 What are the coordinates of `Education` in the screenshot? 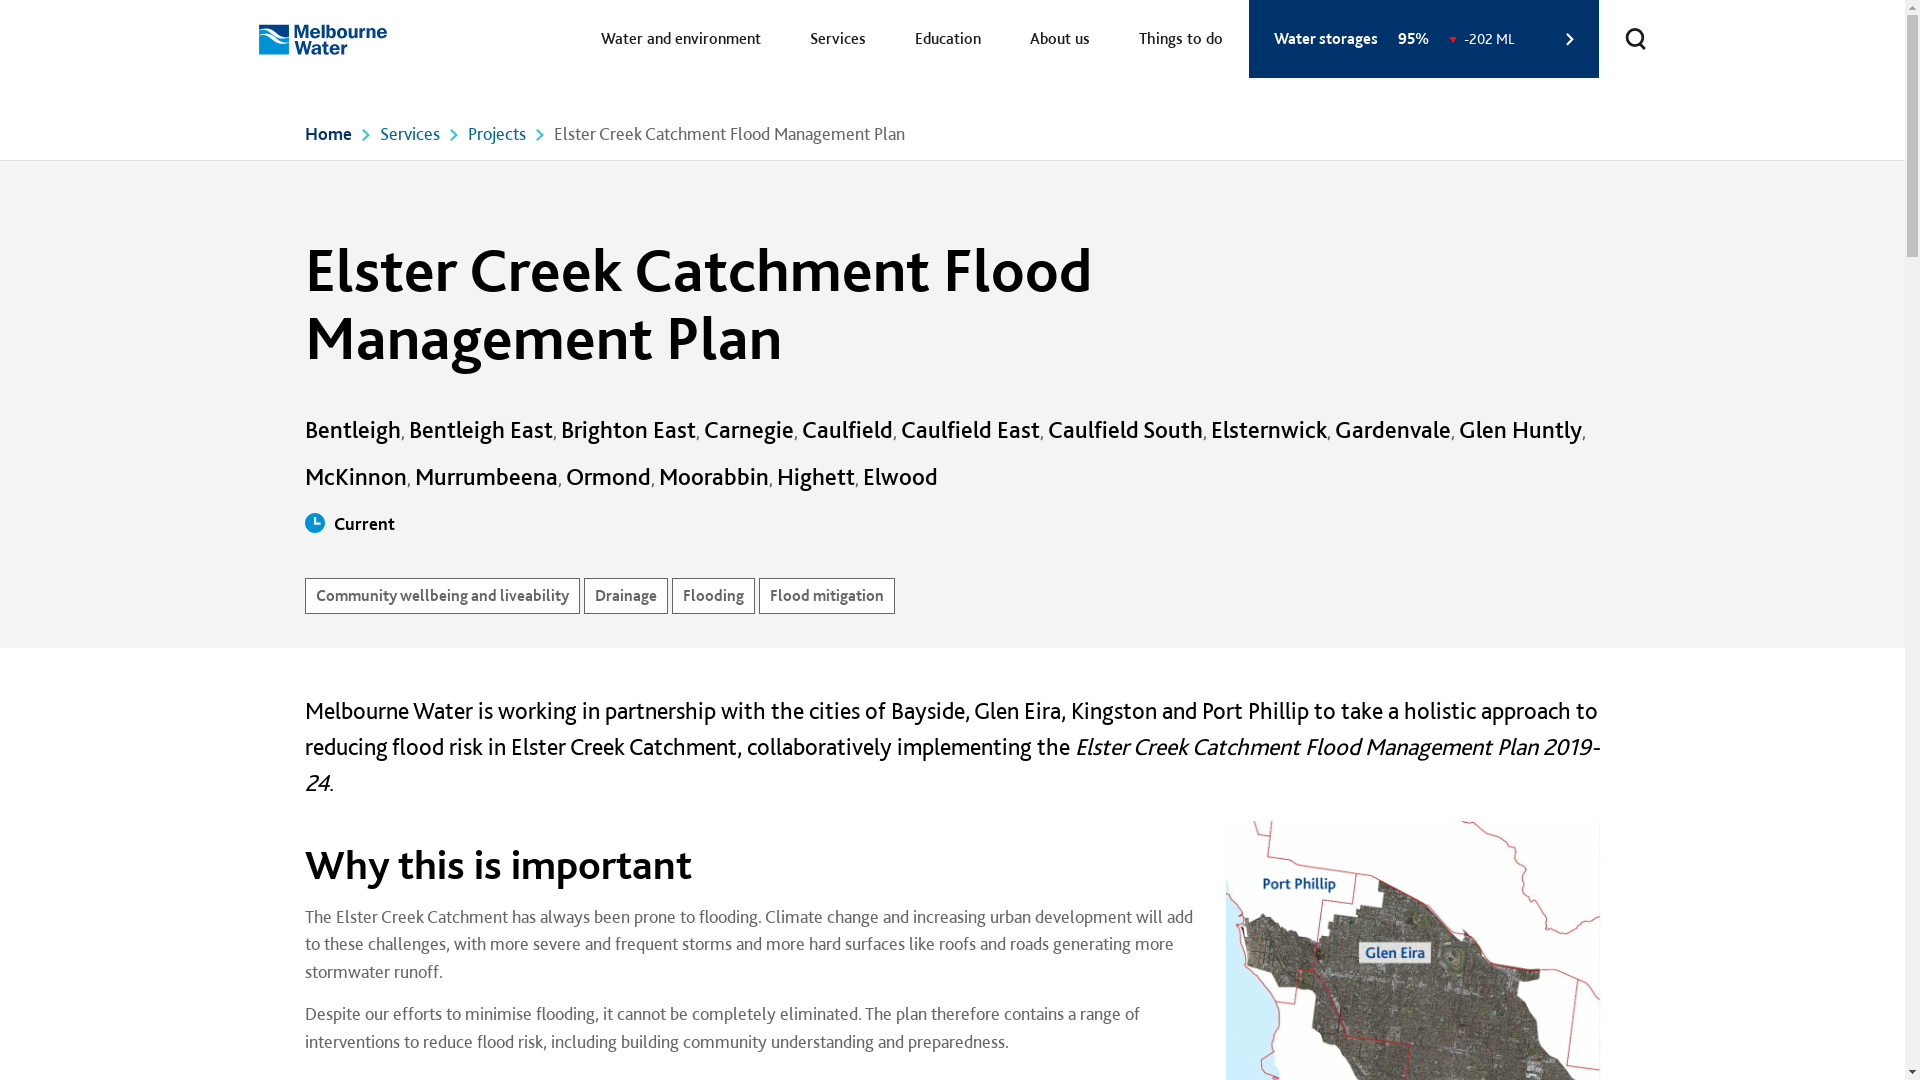 It's located at (948, 40).